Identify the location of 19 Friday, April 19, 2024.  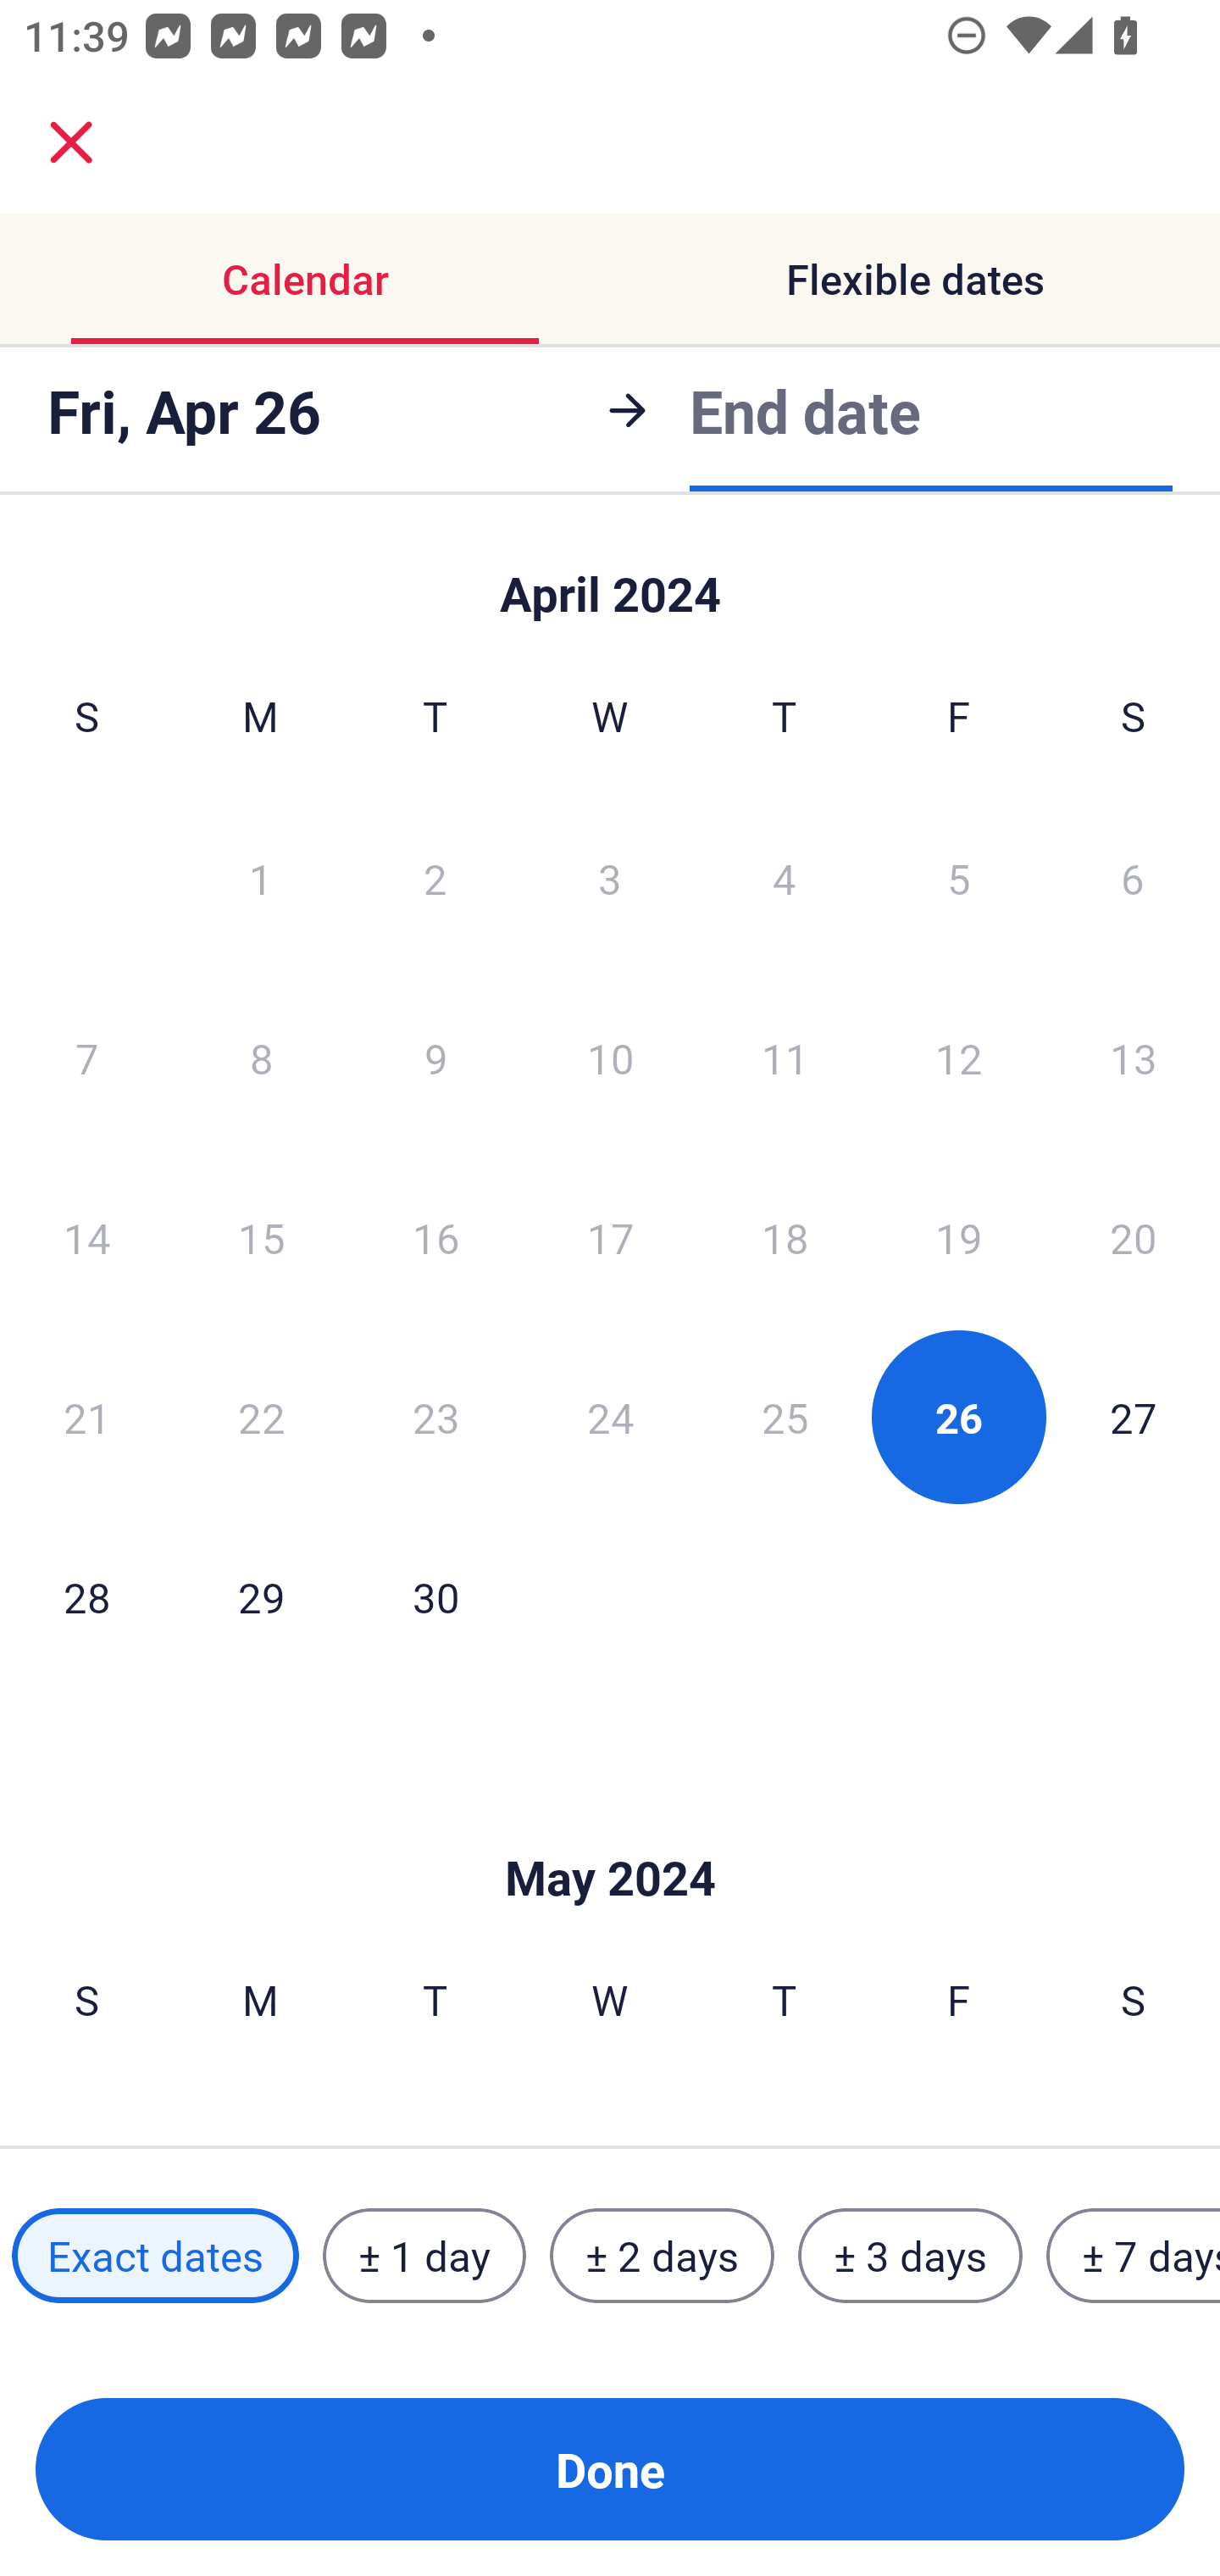
(959, 1237).